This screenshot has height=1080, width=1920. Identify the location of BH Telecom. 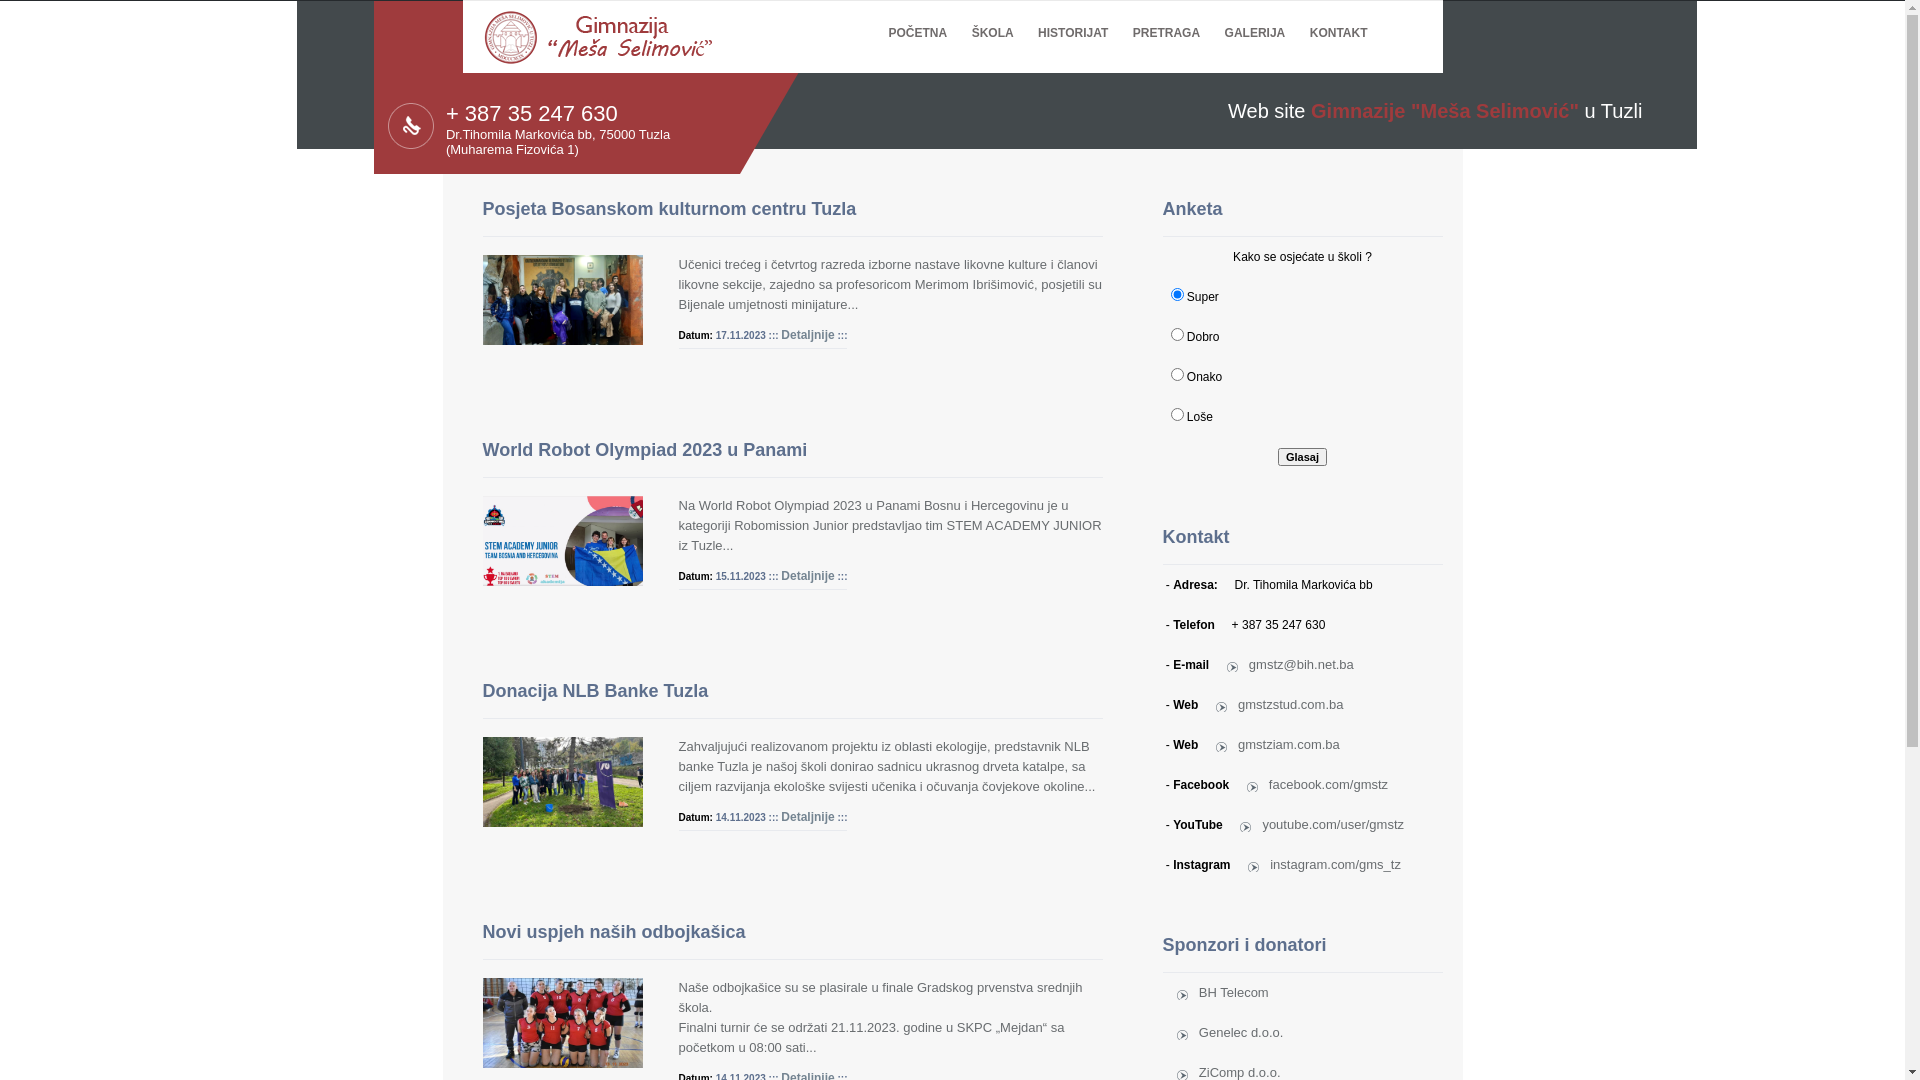
(1222, 992).